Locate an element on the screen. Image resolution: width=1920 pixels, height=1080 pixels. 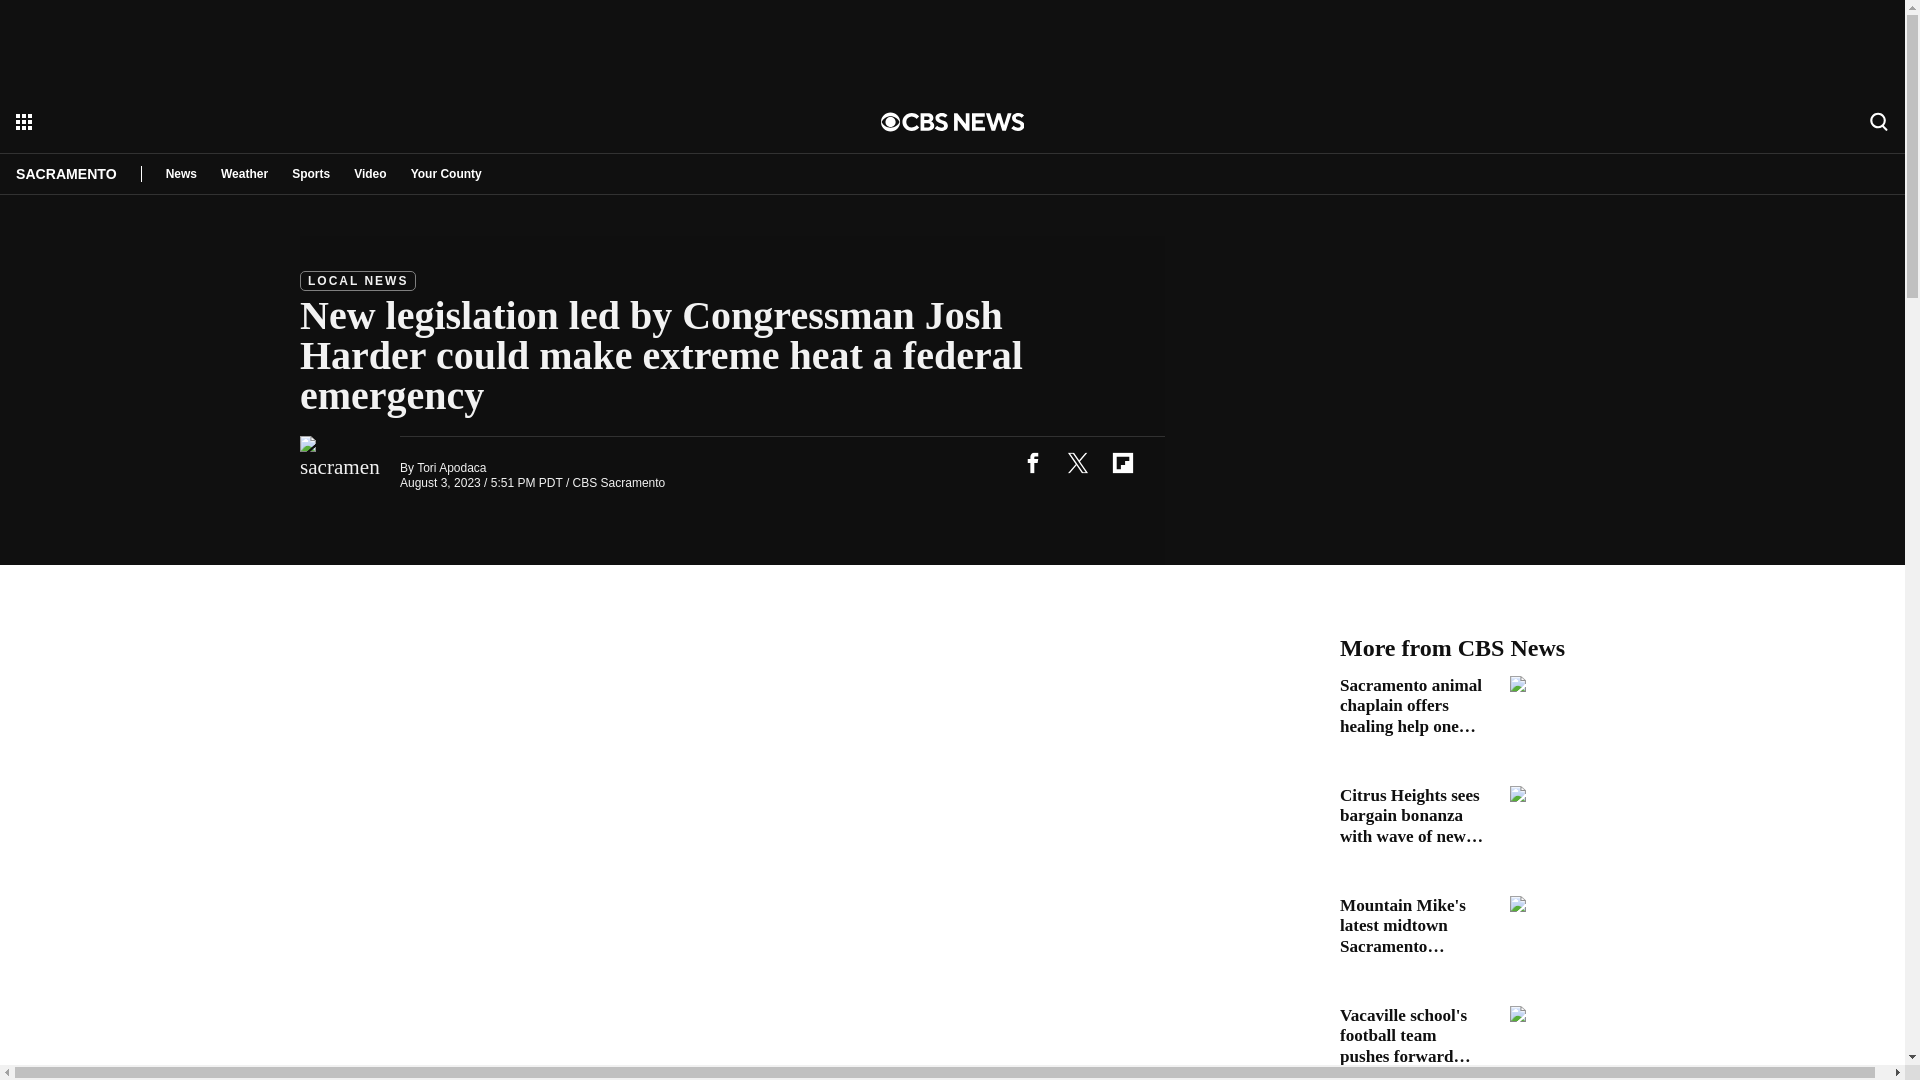
facebook is located at coordinates (1032, 462).